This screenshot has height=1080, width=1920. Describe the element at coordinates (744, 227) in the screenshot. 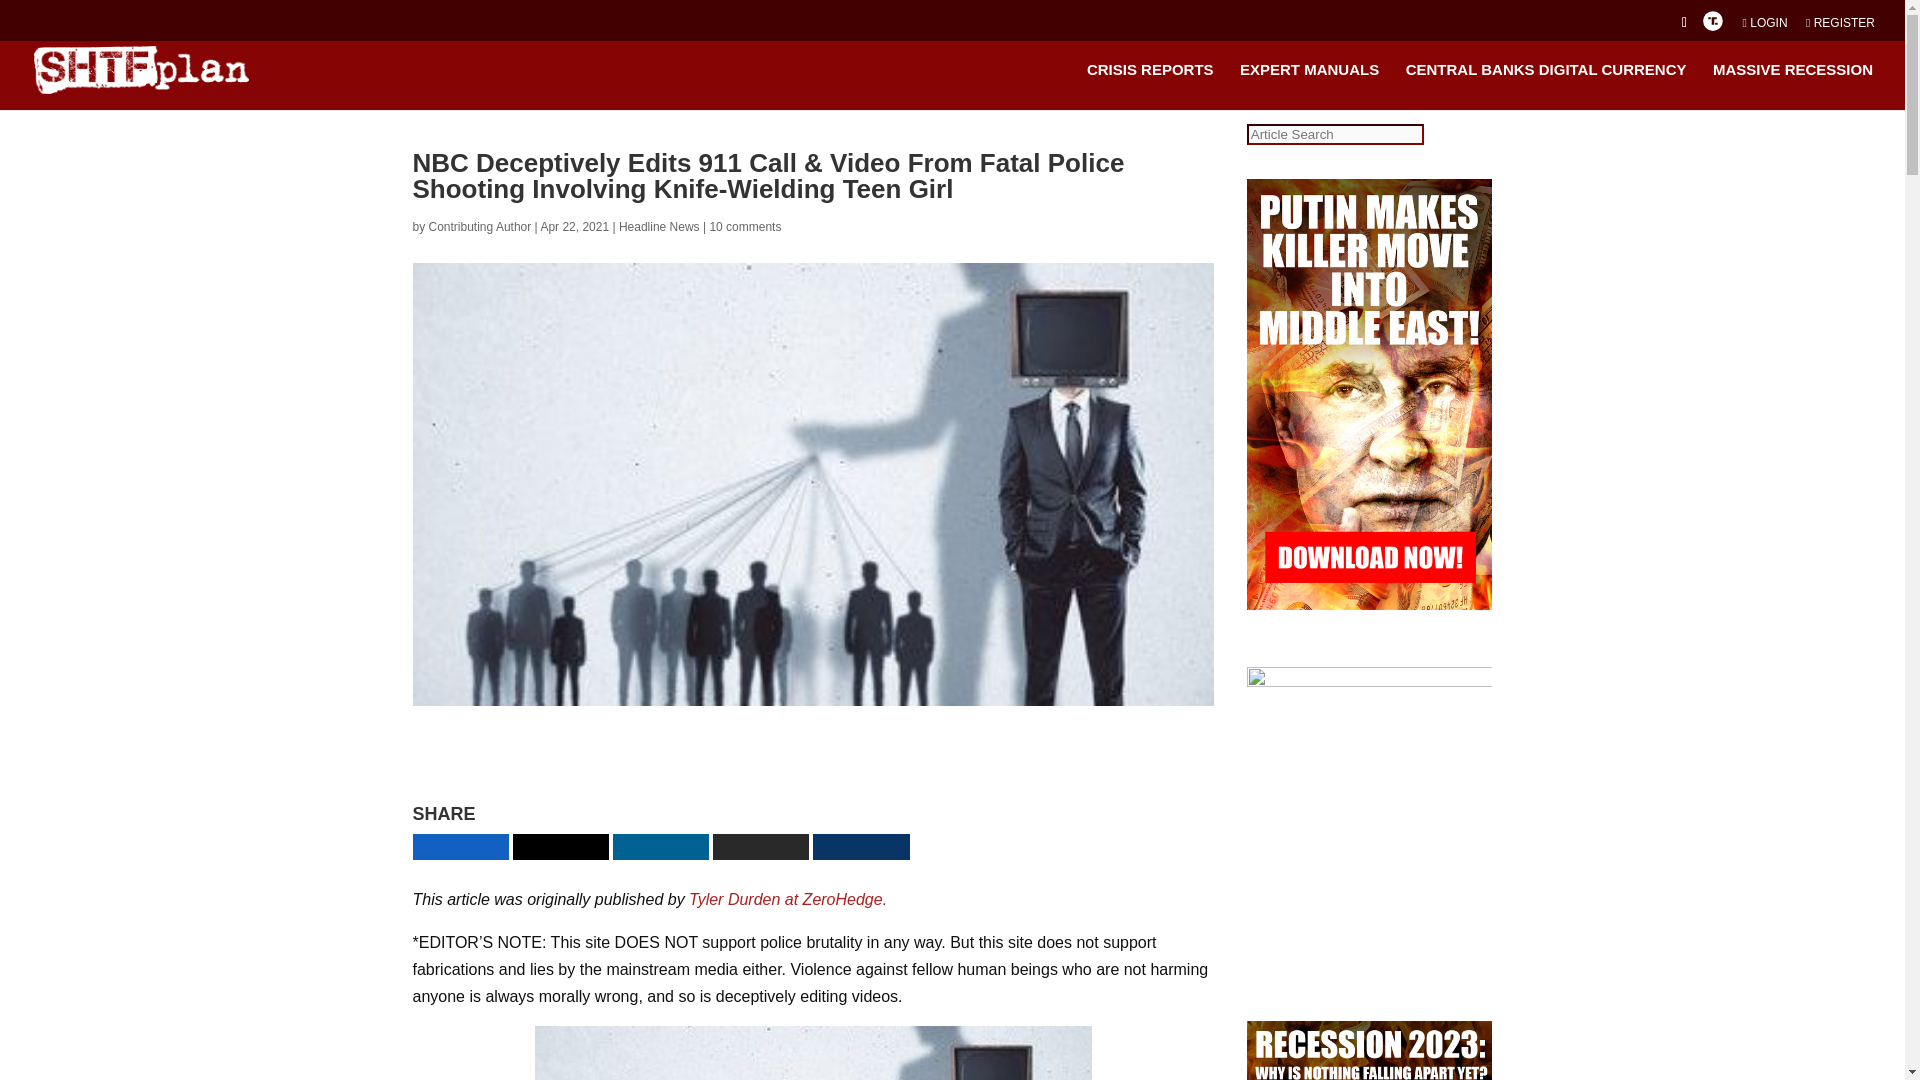

I see `10 comments` at that location.